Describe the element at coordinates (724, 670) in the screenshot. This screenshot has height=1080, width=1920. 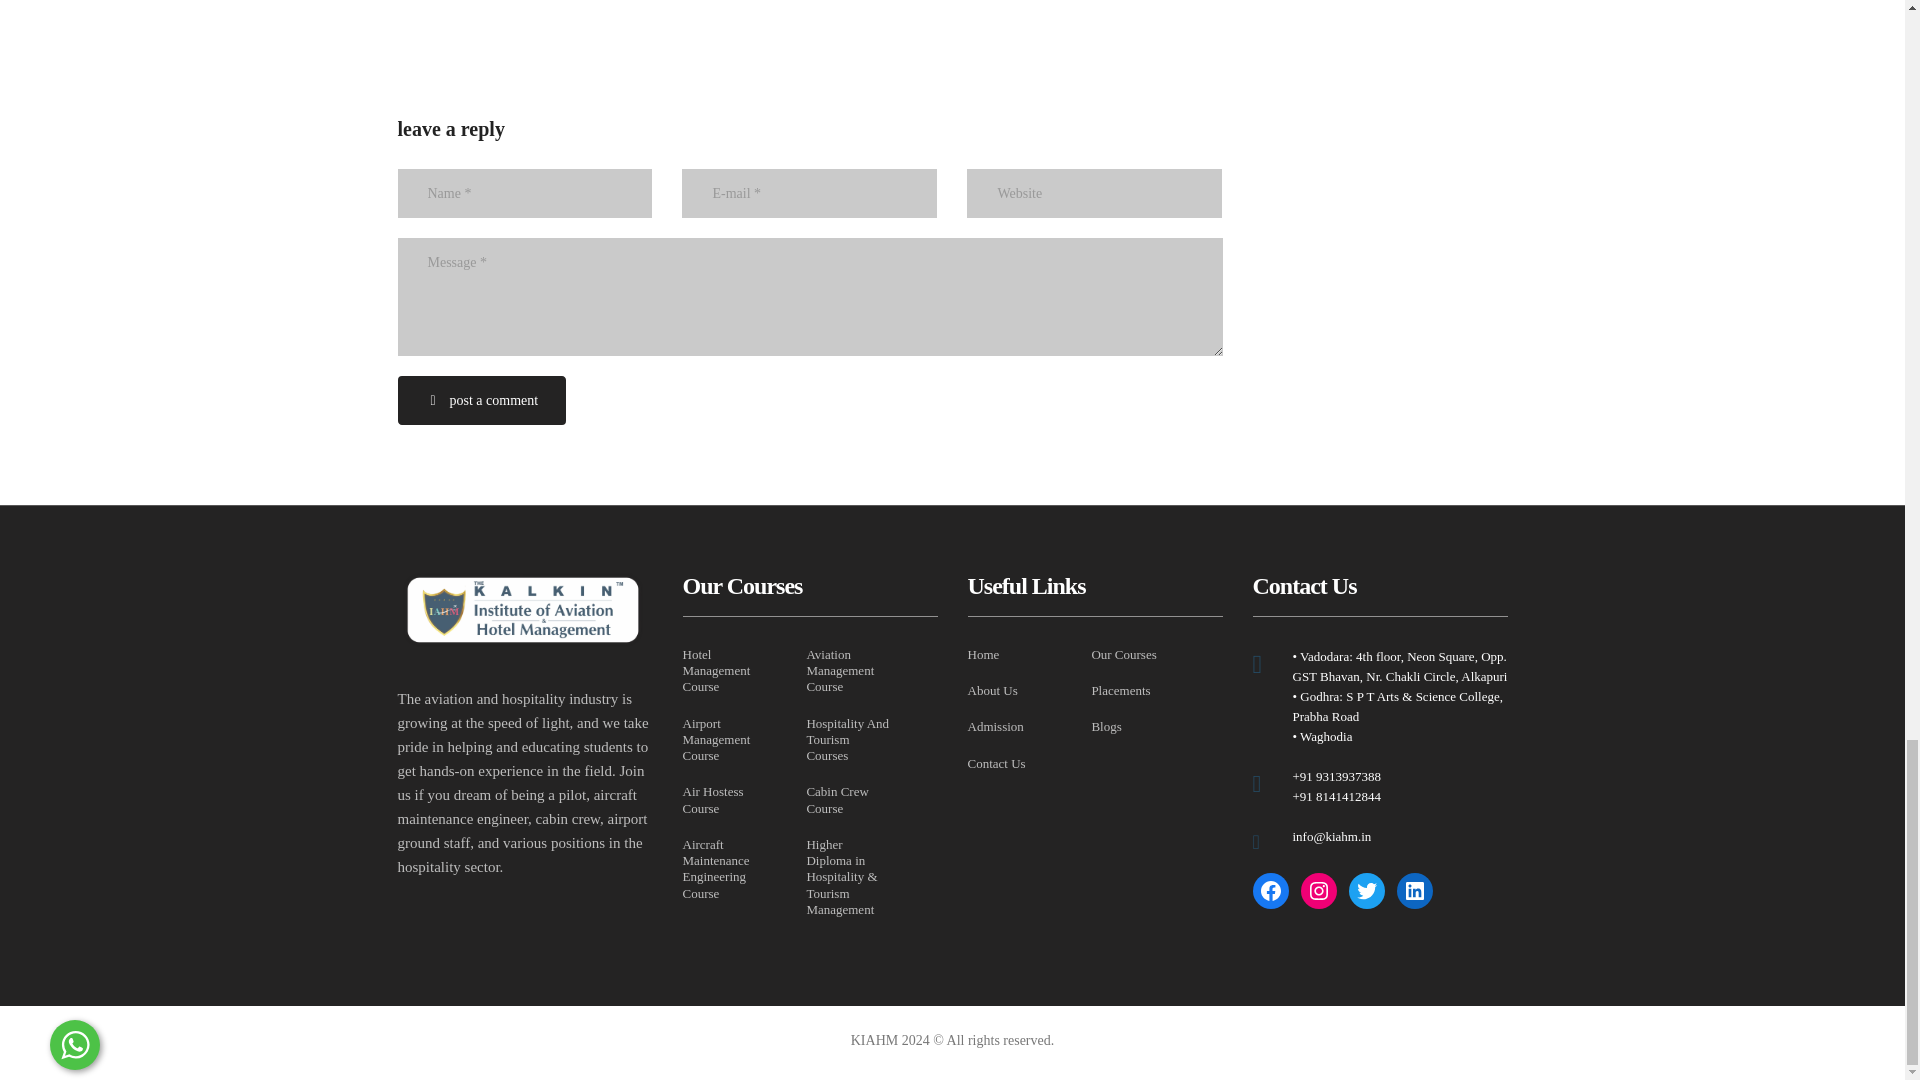
I see `Hotel Management Course` at that location.